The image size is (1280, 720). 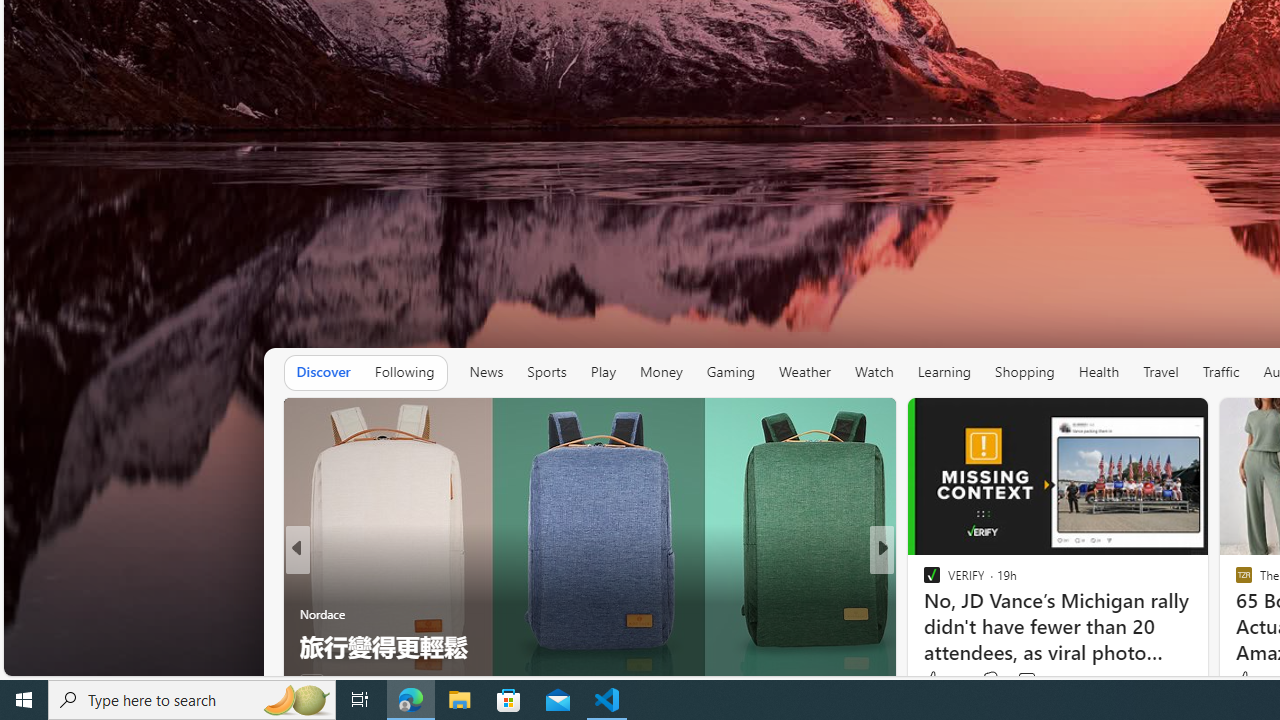 What do you see at coordinates (1014, 681) in the screenshot?
I see `View comments 1 Comment` at bounding box center [1014, 681].